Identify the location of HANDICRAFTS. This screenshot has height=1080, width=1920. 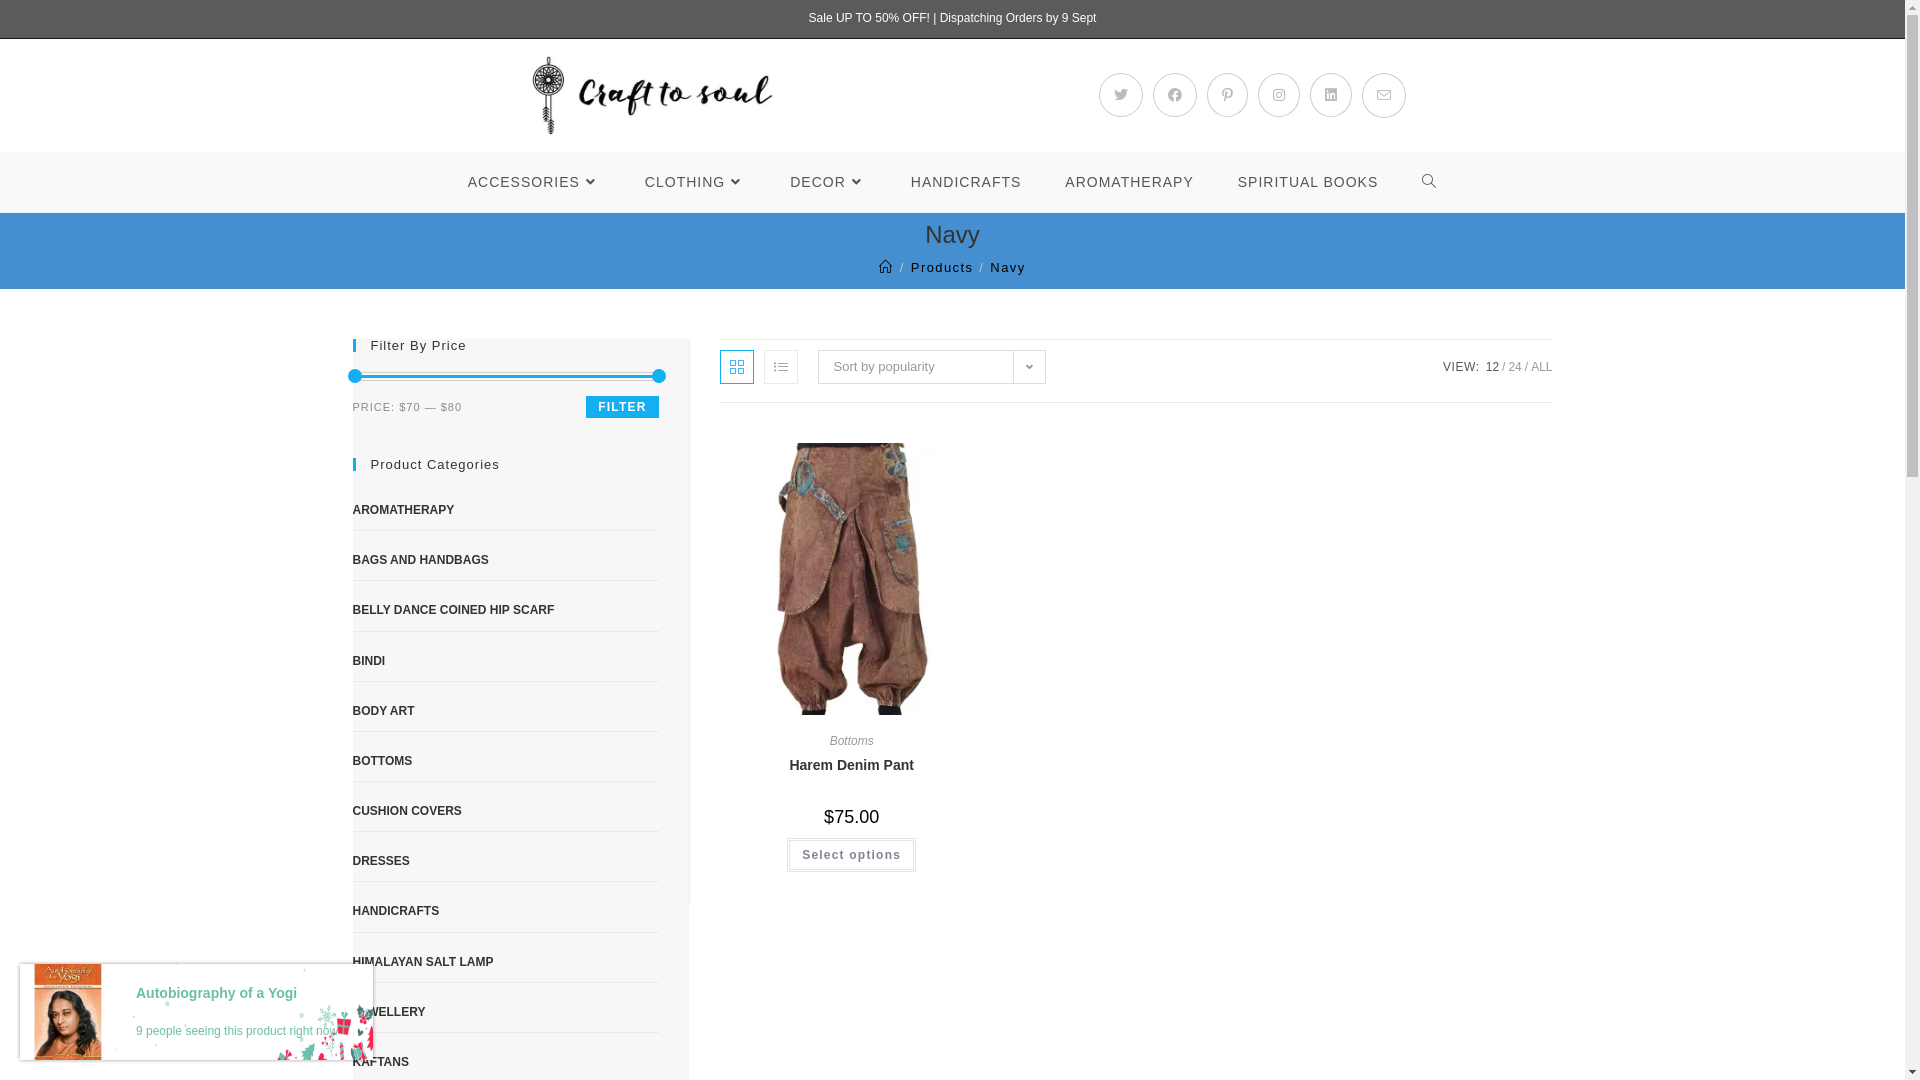
(966, 182).